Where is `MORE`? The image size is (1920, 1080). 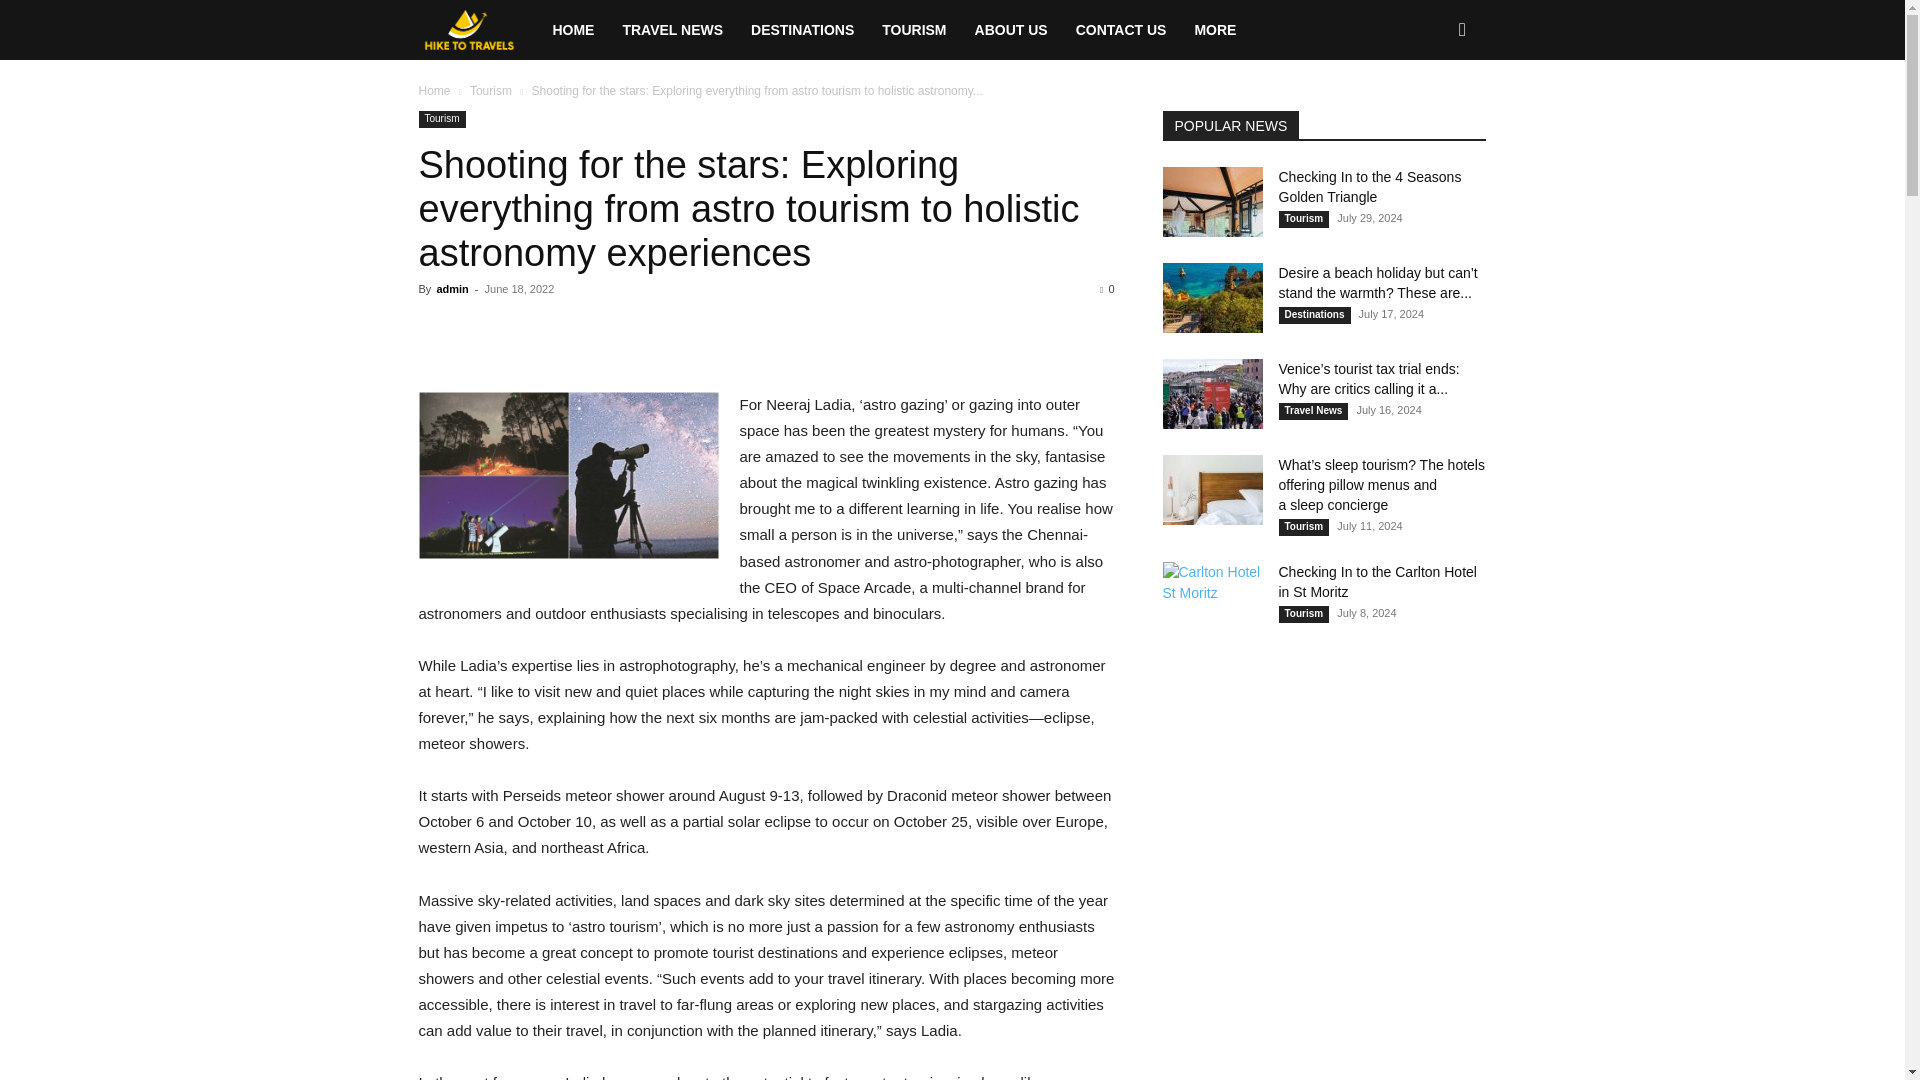 MORE is located at coordinates (1214, 30).